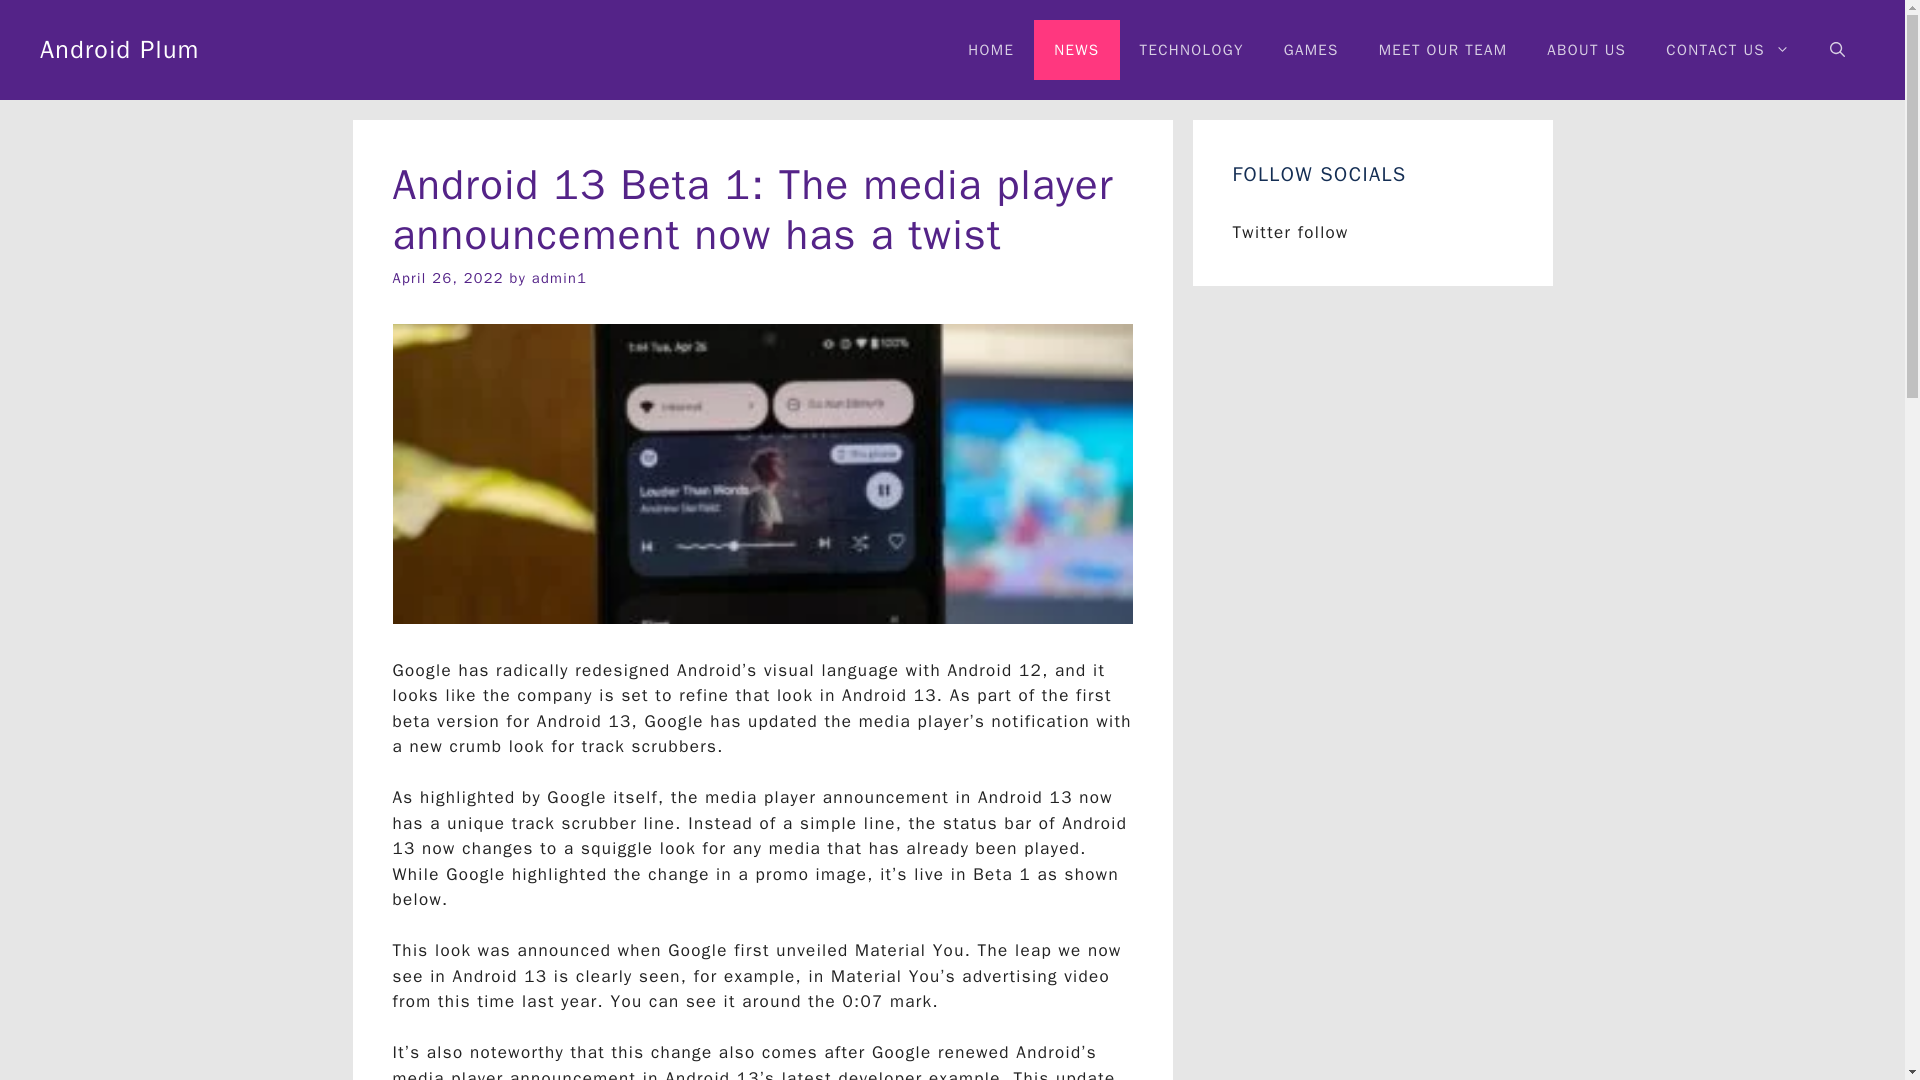 This screenshot has height=1080, width=1920. What do you see at coordinates (559, 278) in the screenshot?
I see `admin1` at bounding box center [559, 278].